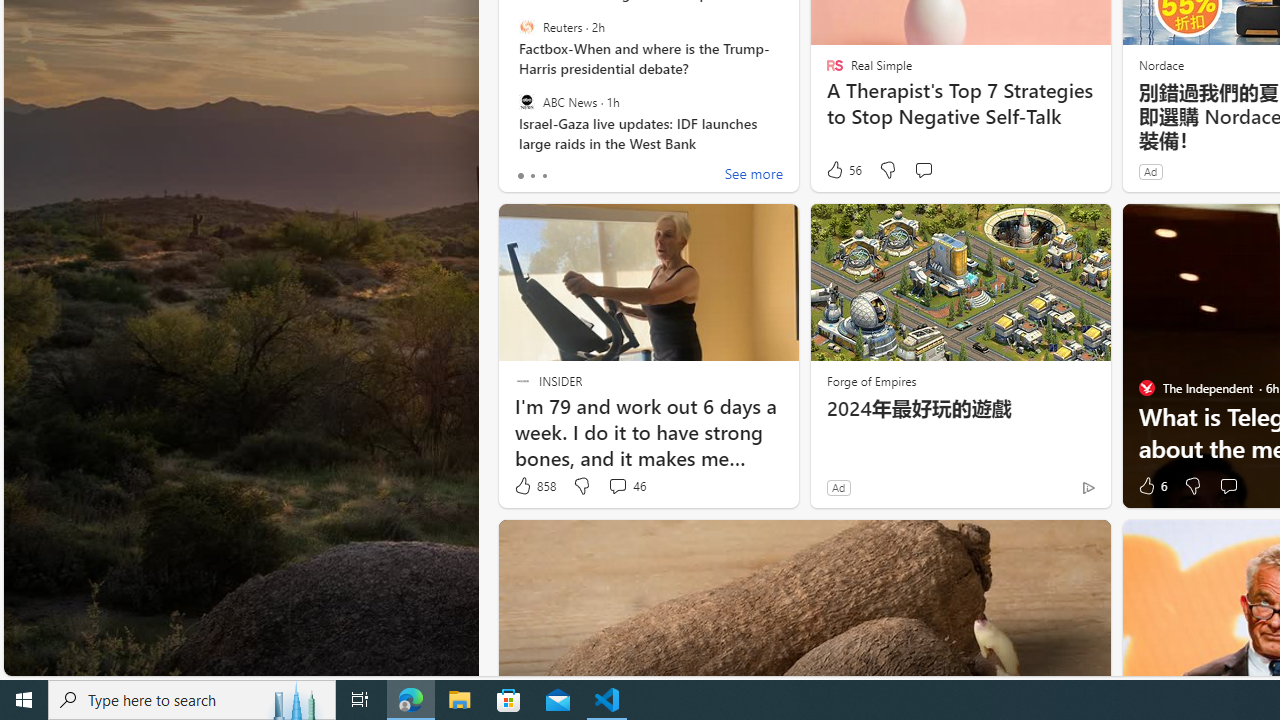 The image size is (1280, 720). What do you see at coordinates (843, 170) in the screenshot?
I see `56 Like` at bounding box center [843, 170].